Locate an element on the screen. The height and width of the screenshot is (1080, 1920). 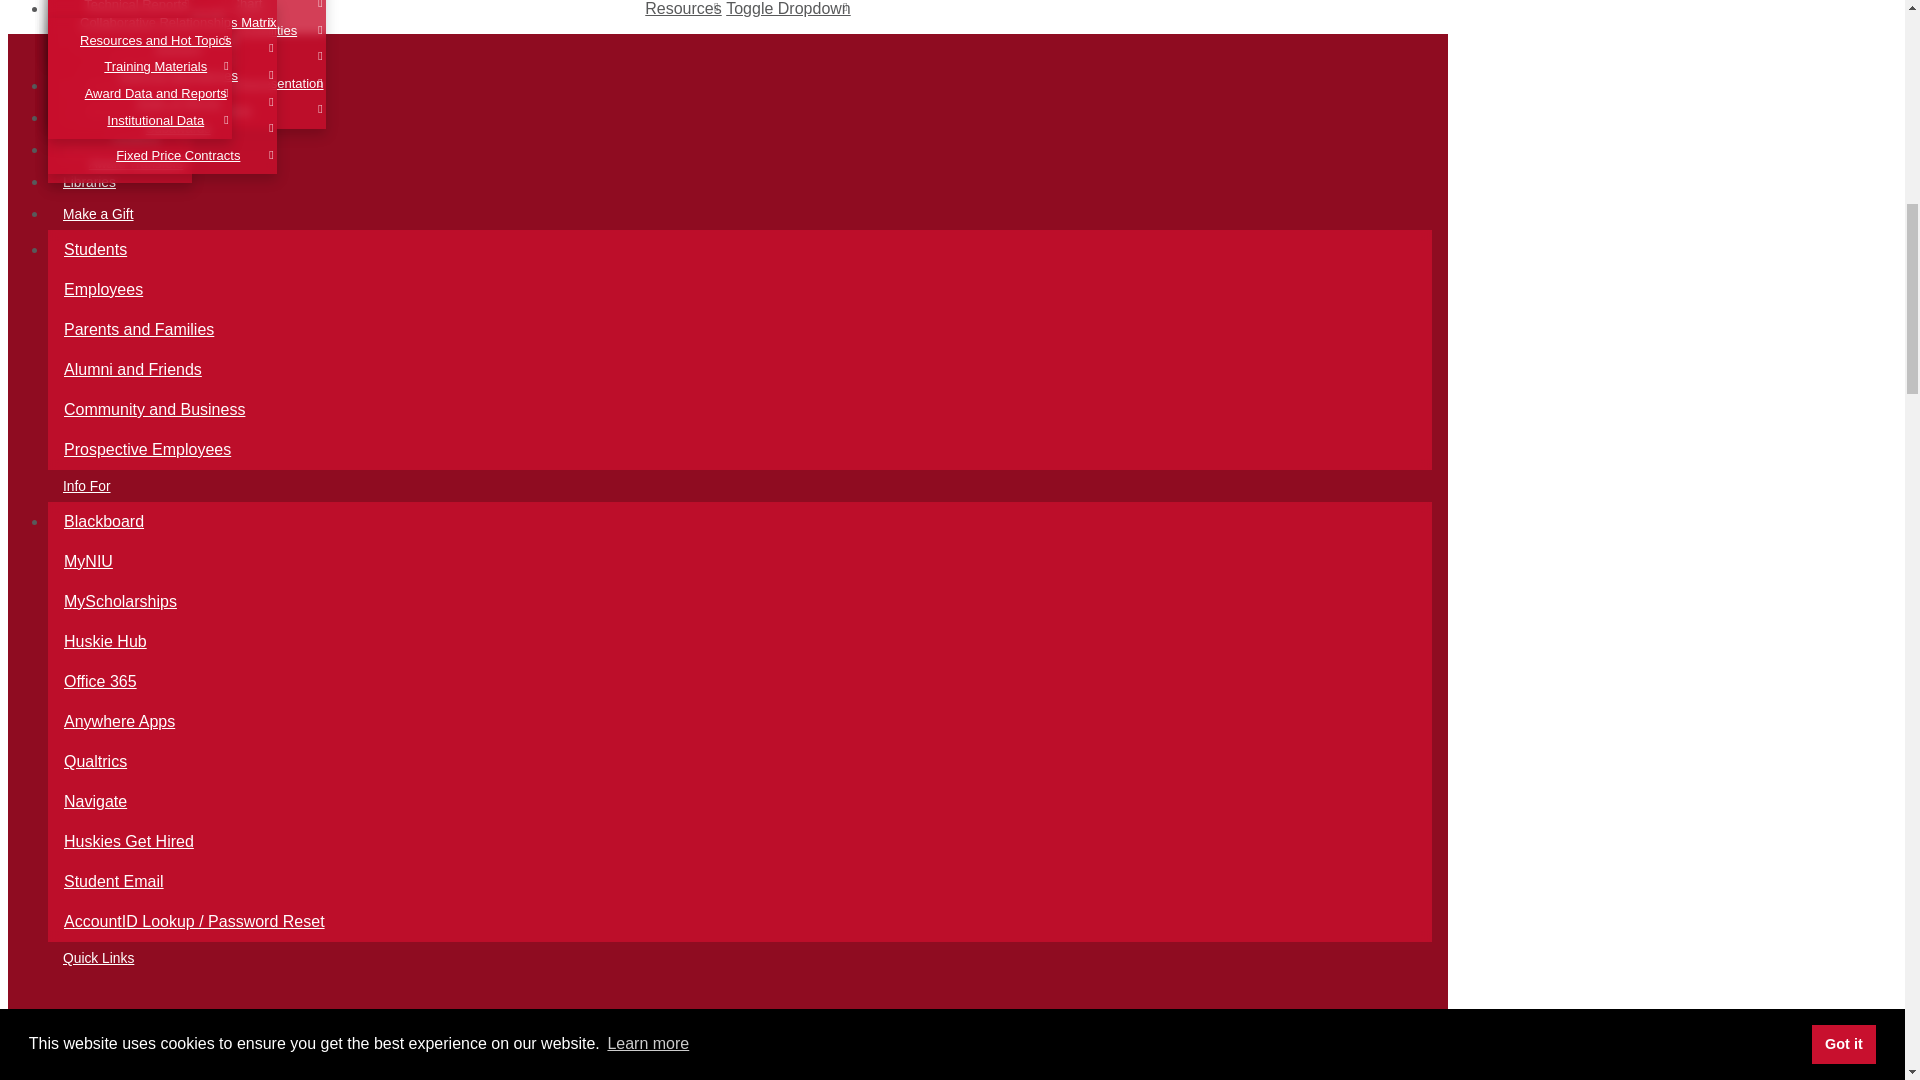
Organizational Chart is located at coordinates (202, 9).